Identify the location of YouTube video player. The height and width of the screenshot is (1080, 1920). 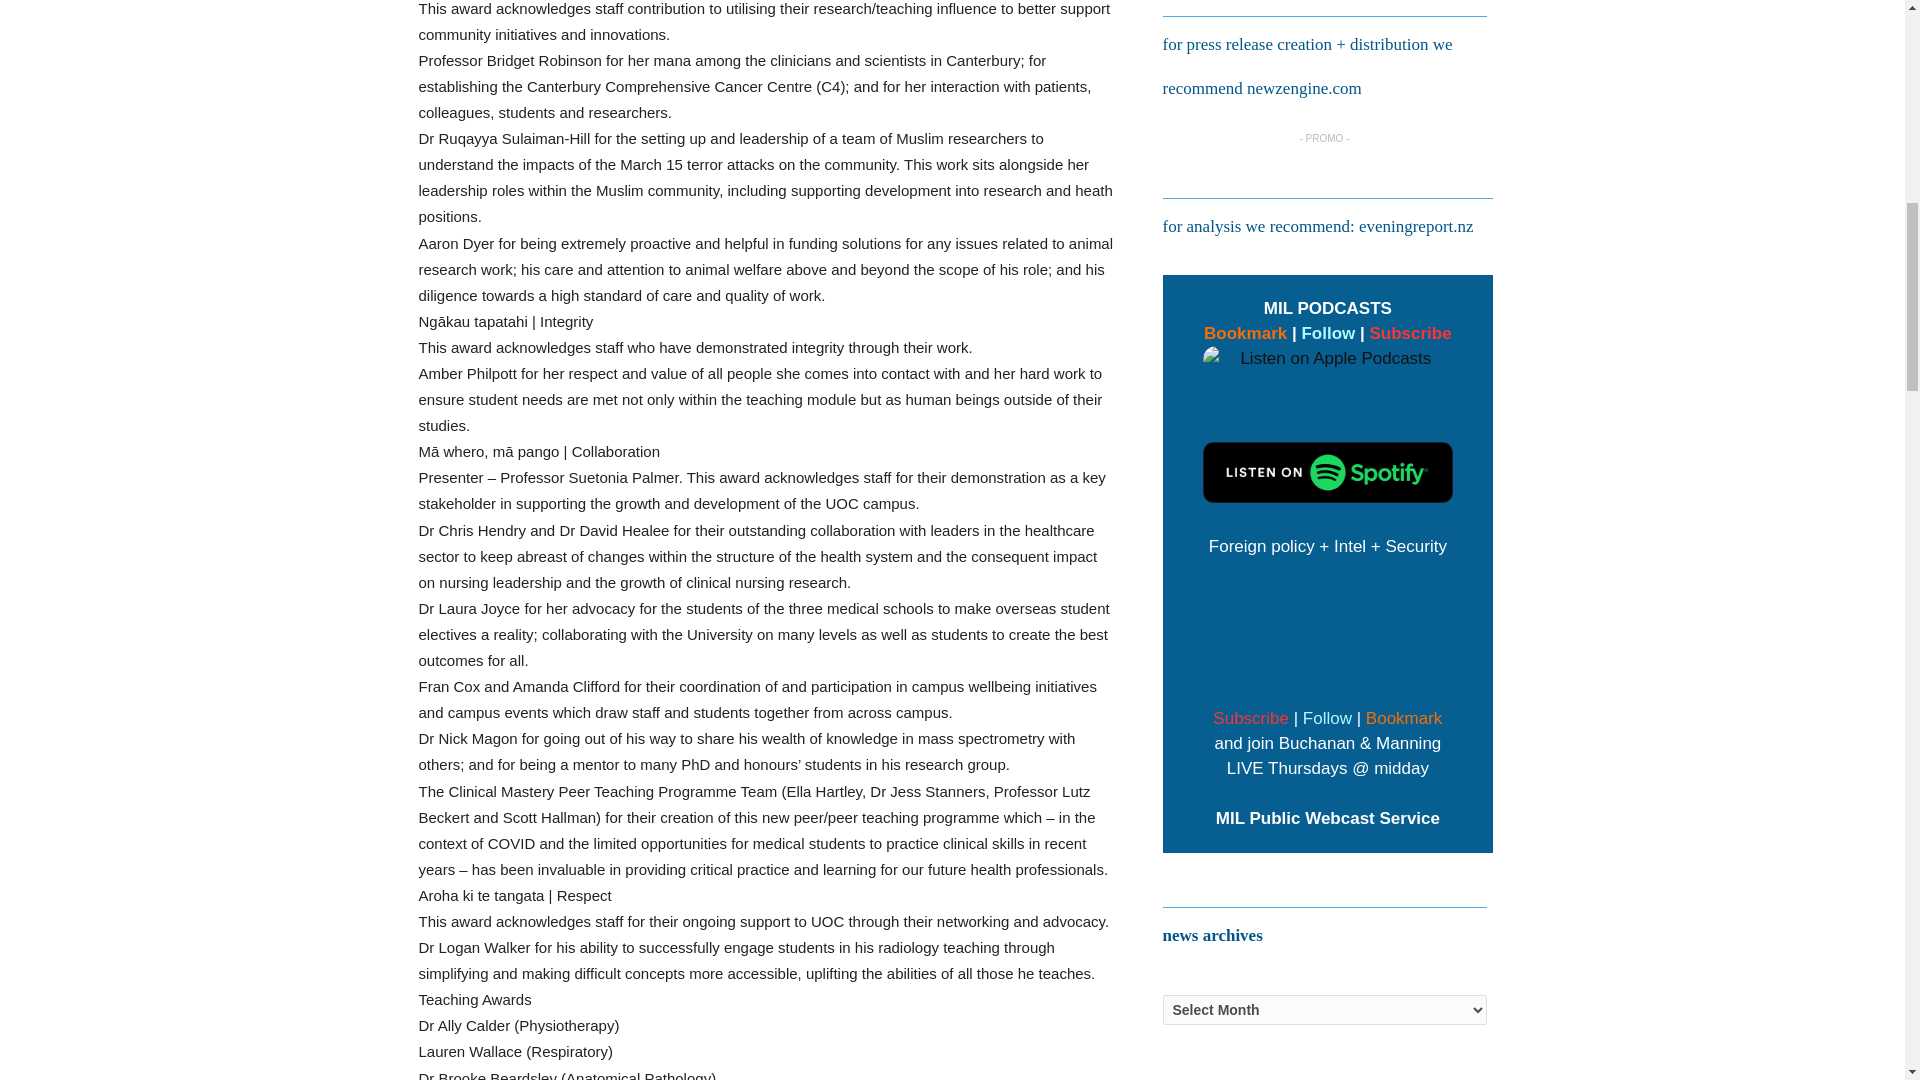
(1328, 629).